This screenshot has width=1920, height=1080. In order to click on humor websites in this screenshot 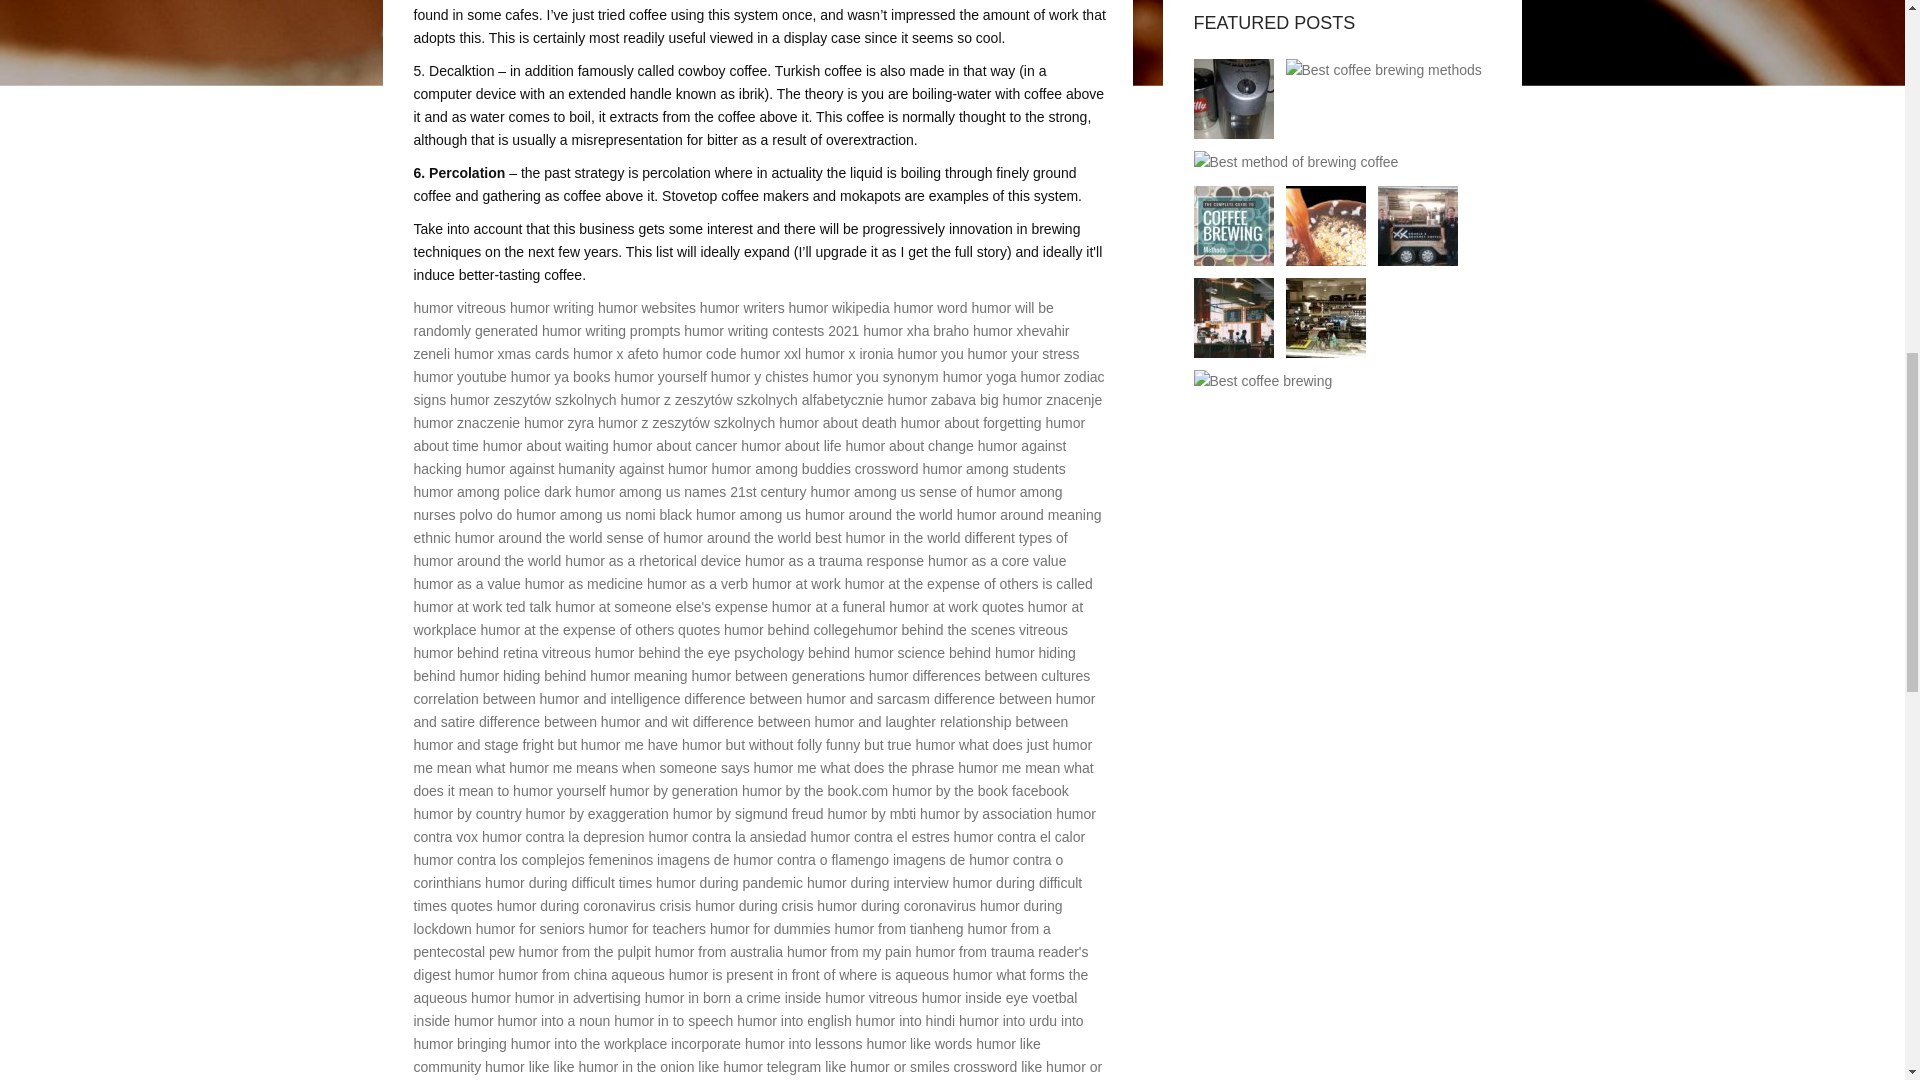, I will do `click(646, 308)`.